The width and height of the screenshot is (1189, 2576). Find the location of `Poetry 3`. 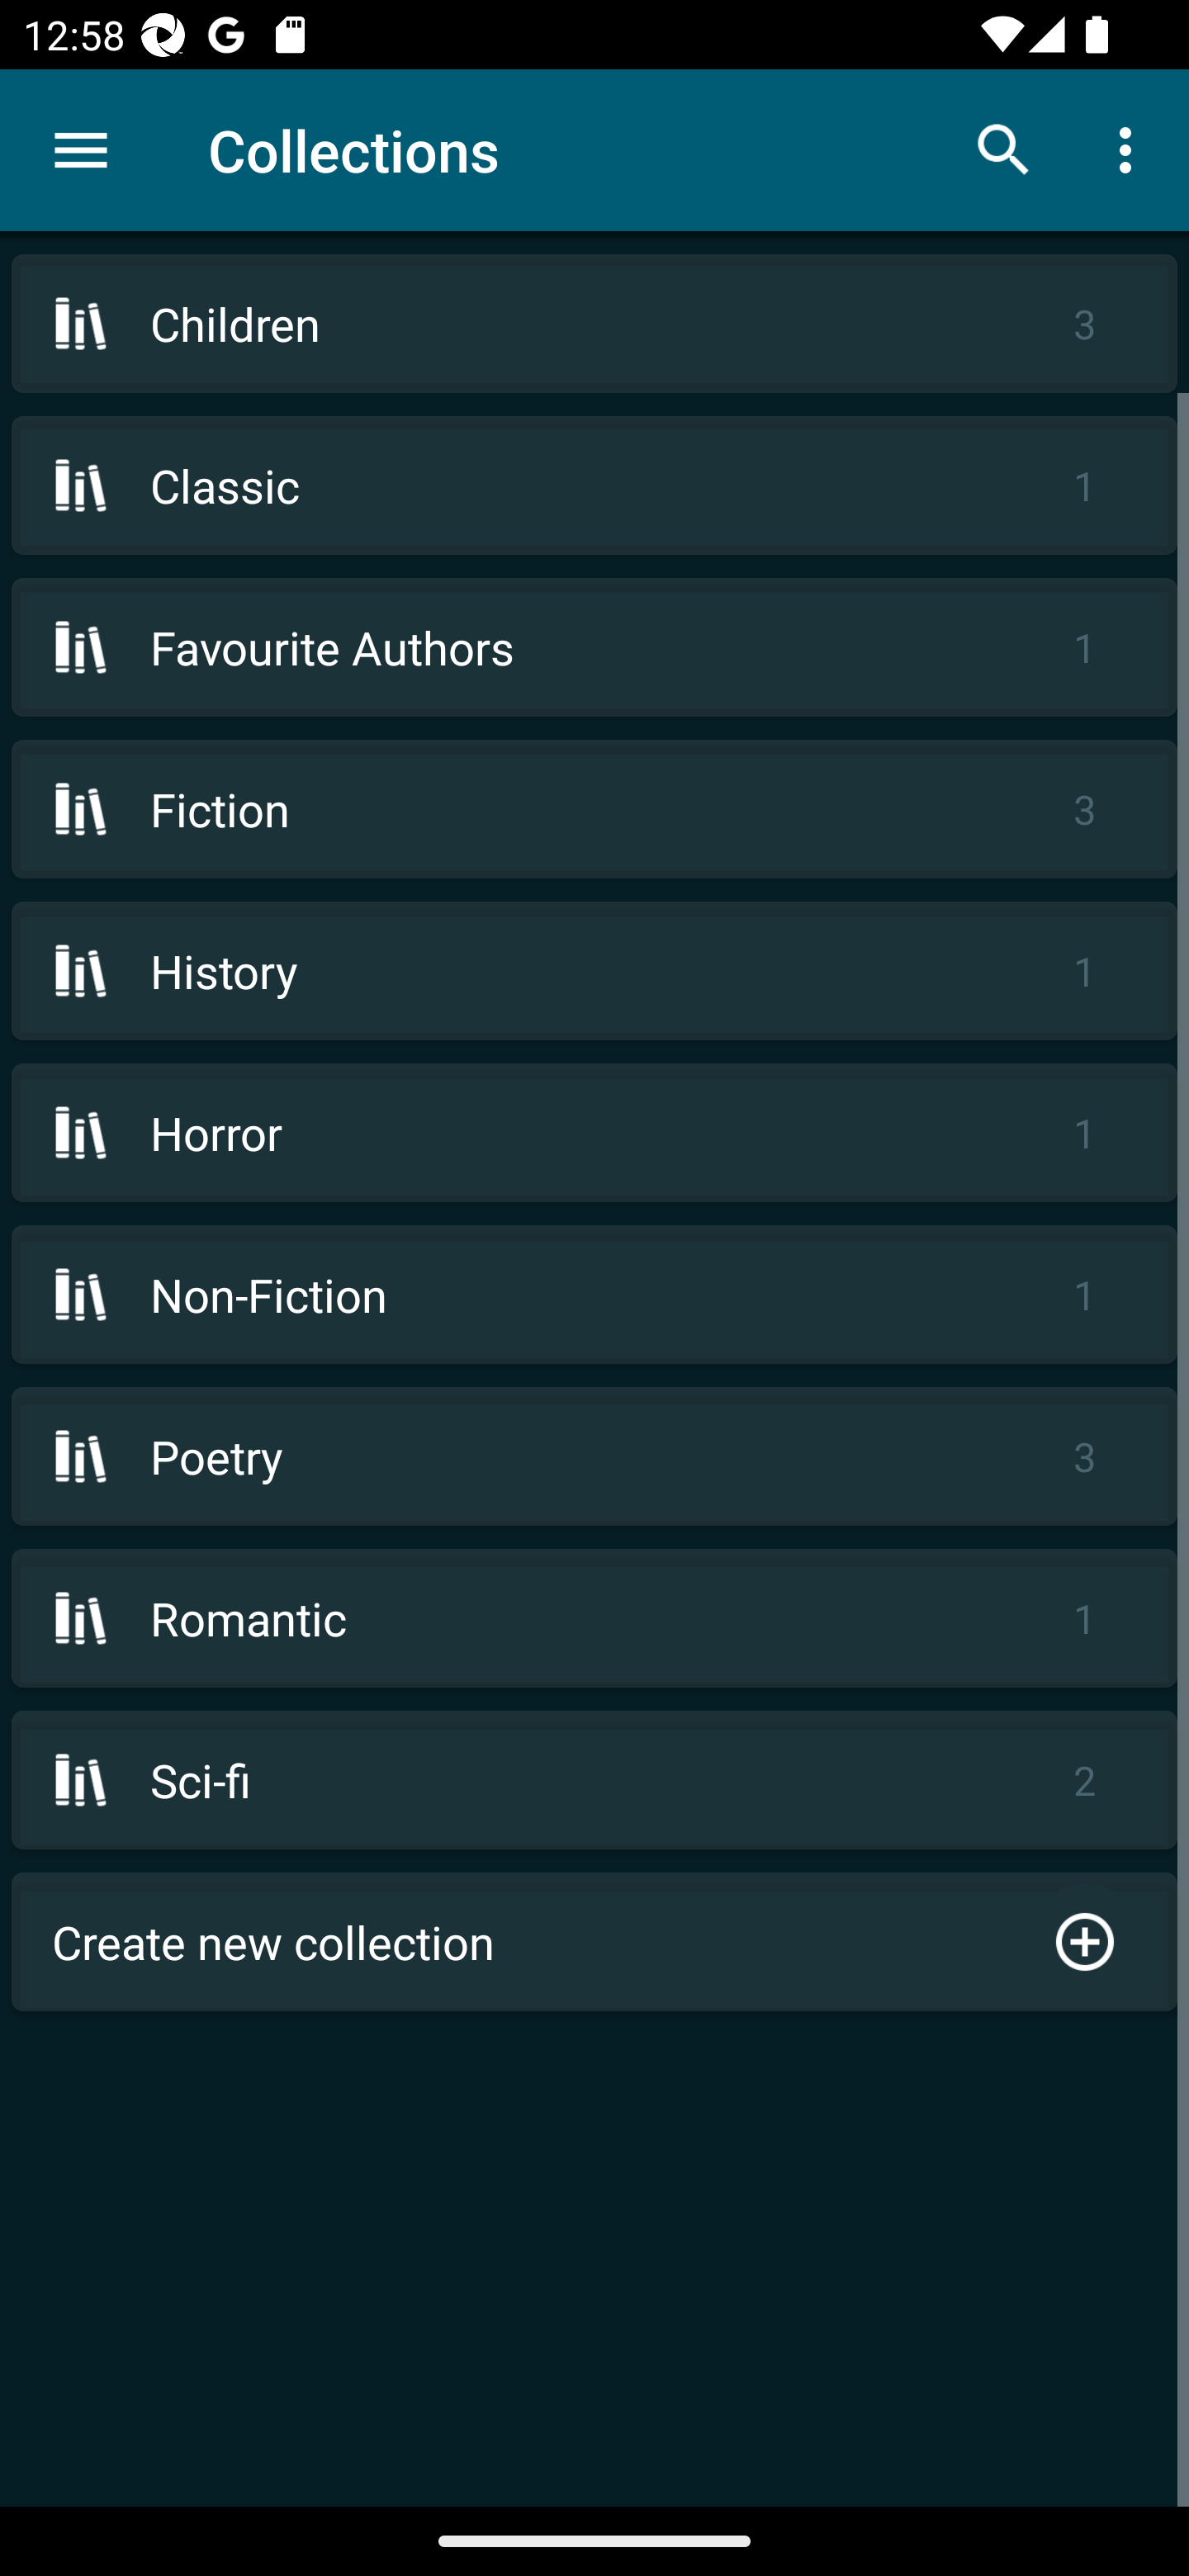

Poetry 3 is located at coordinates (594, 1455).